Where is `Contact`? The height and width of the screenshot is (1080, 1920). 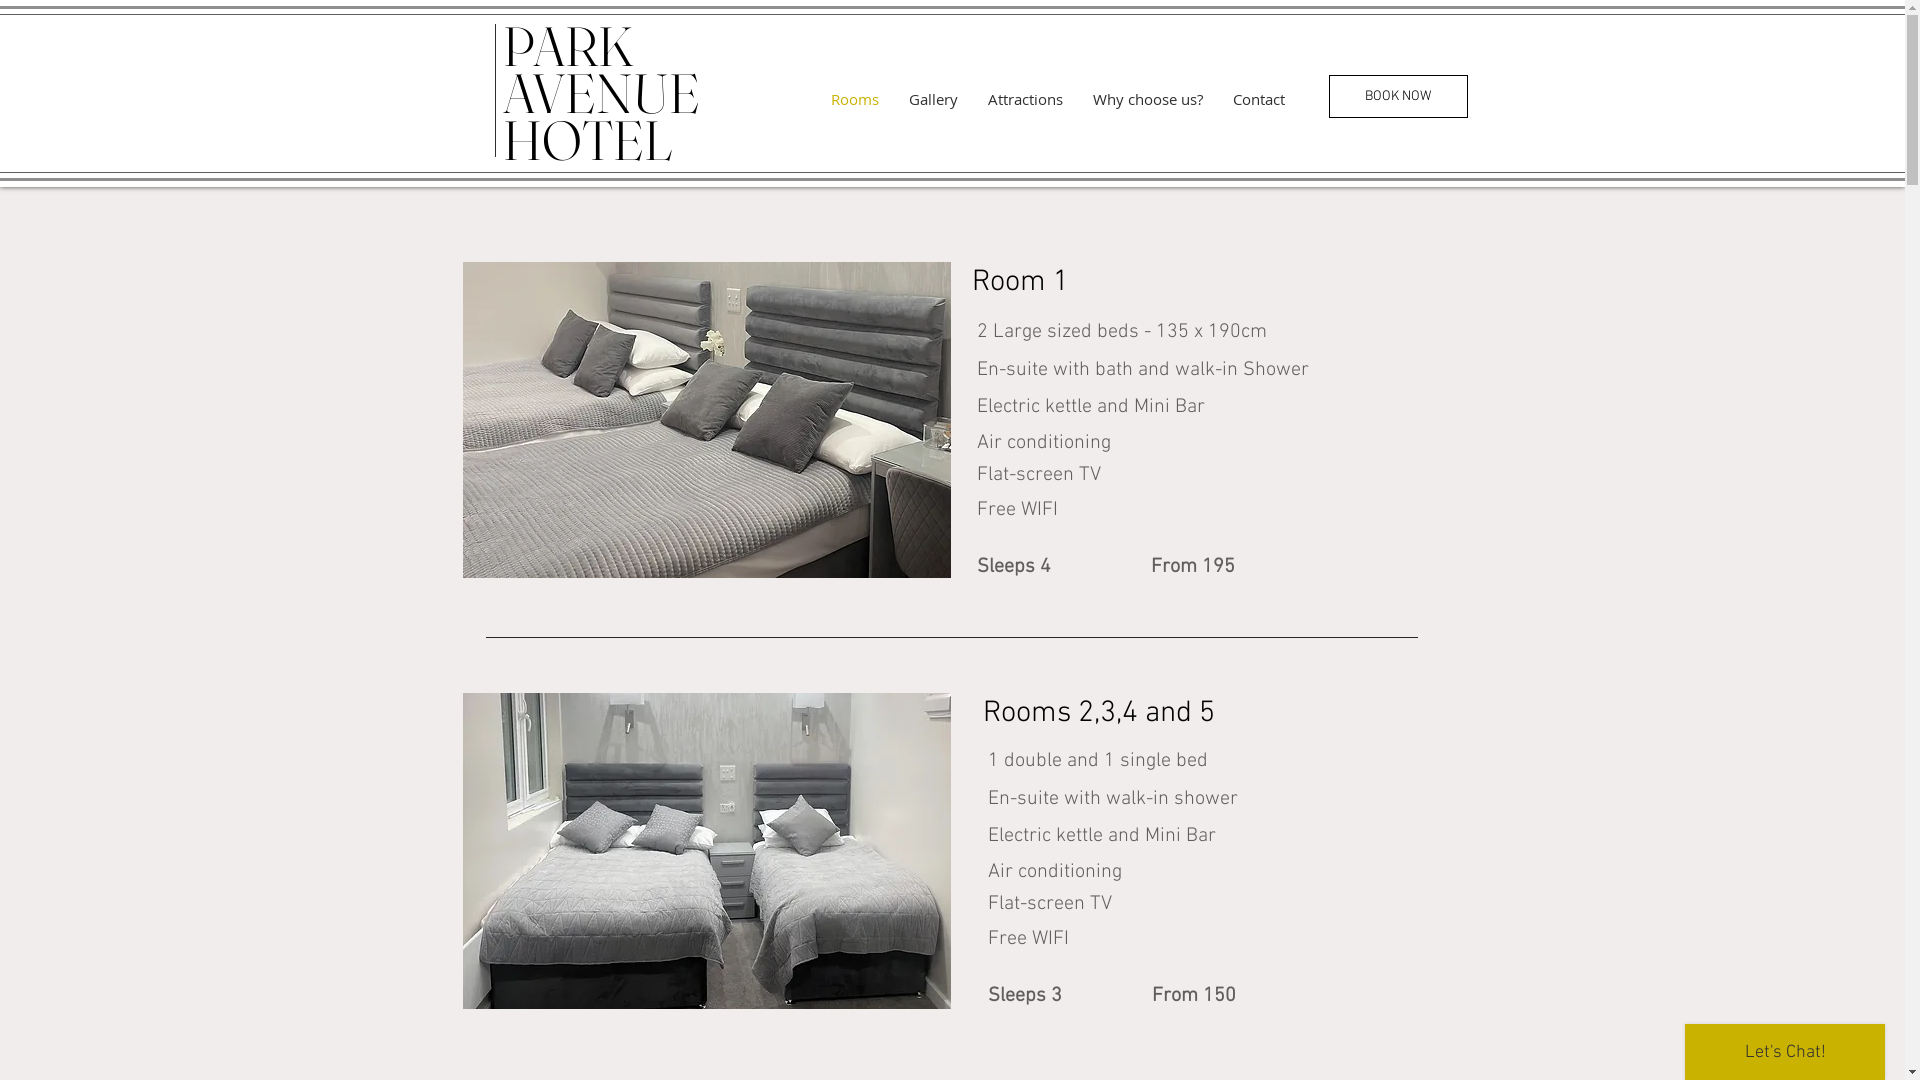 Contact is located at coordinates (1259, 99).